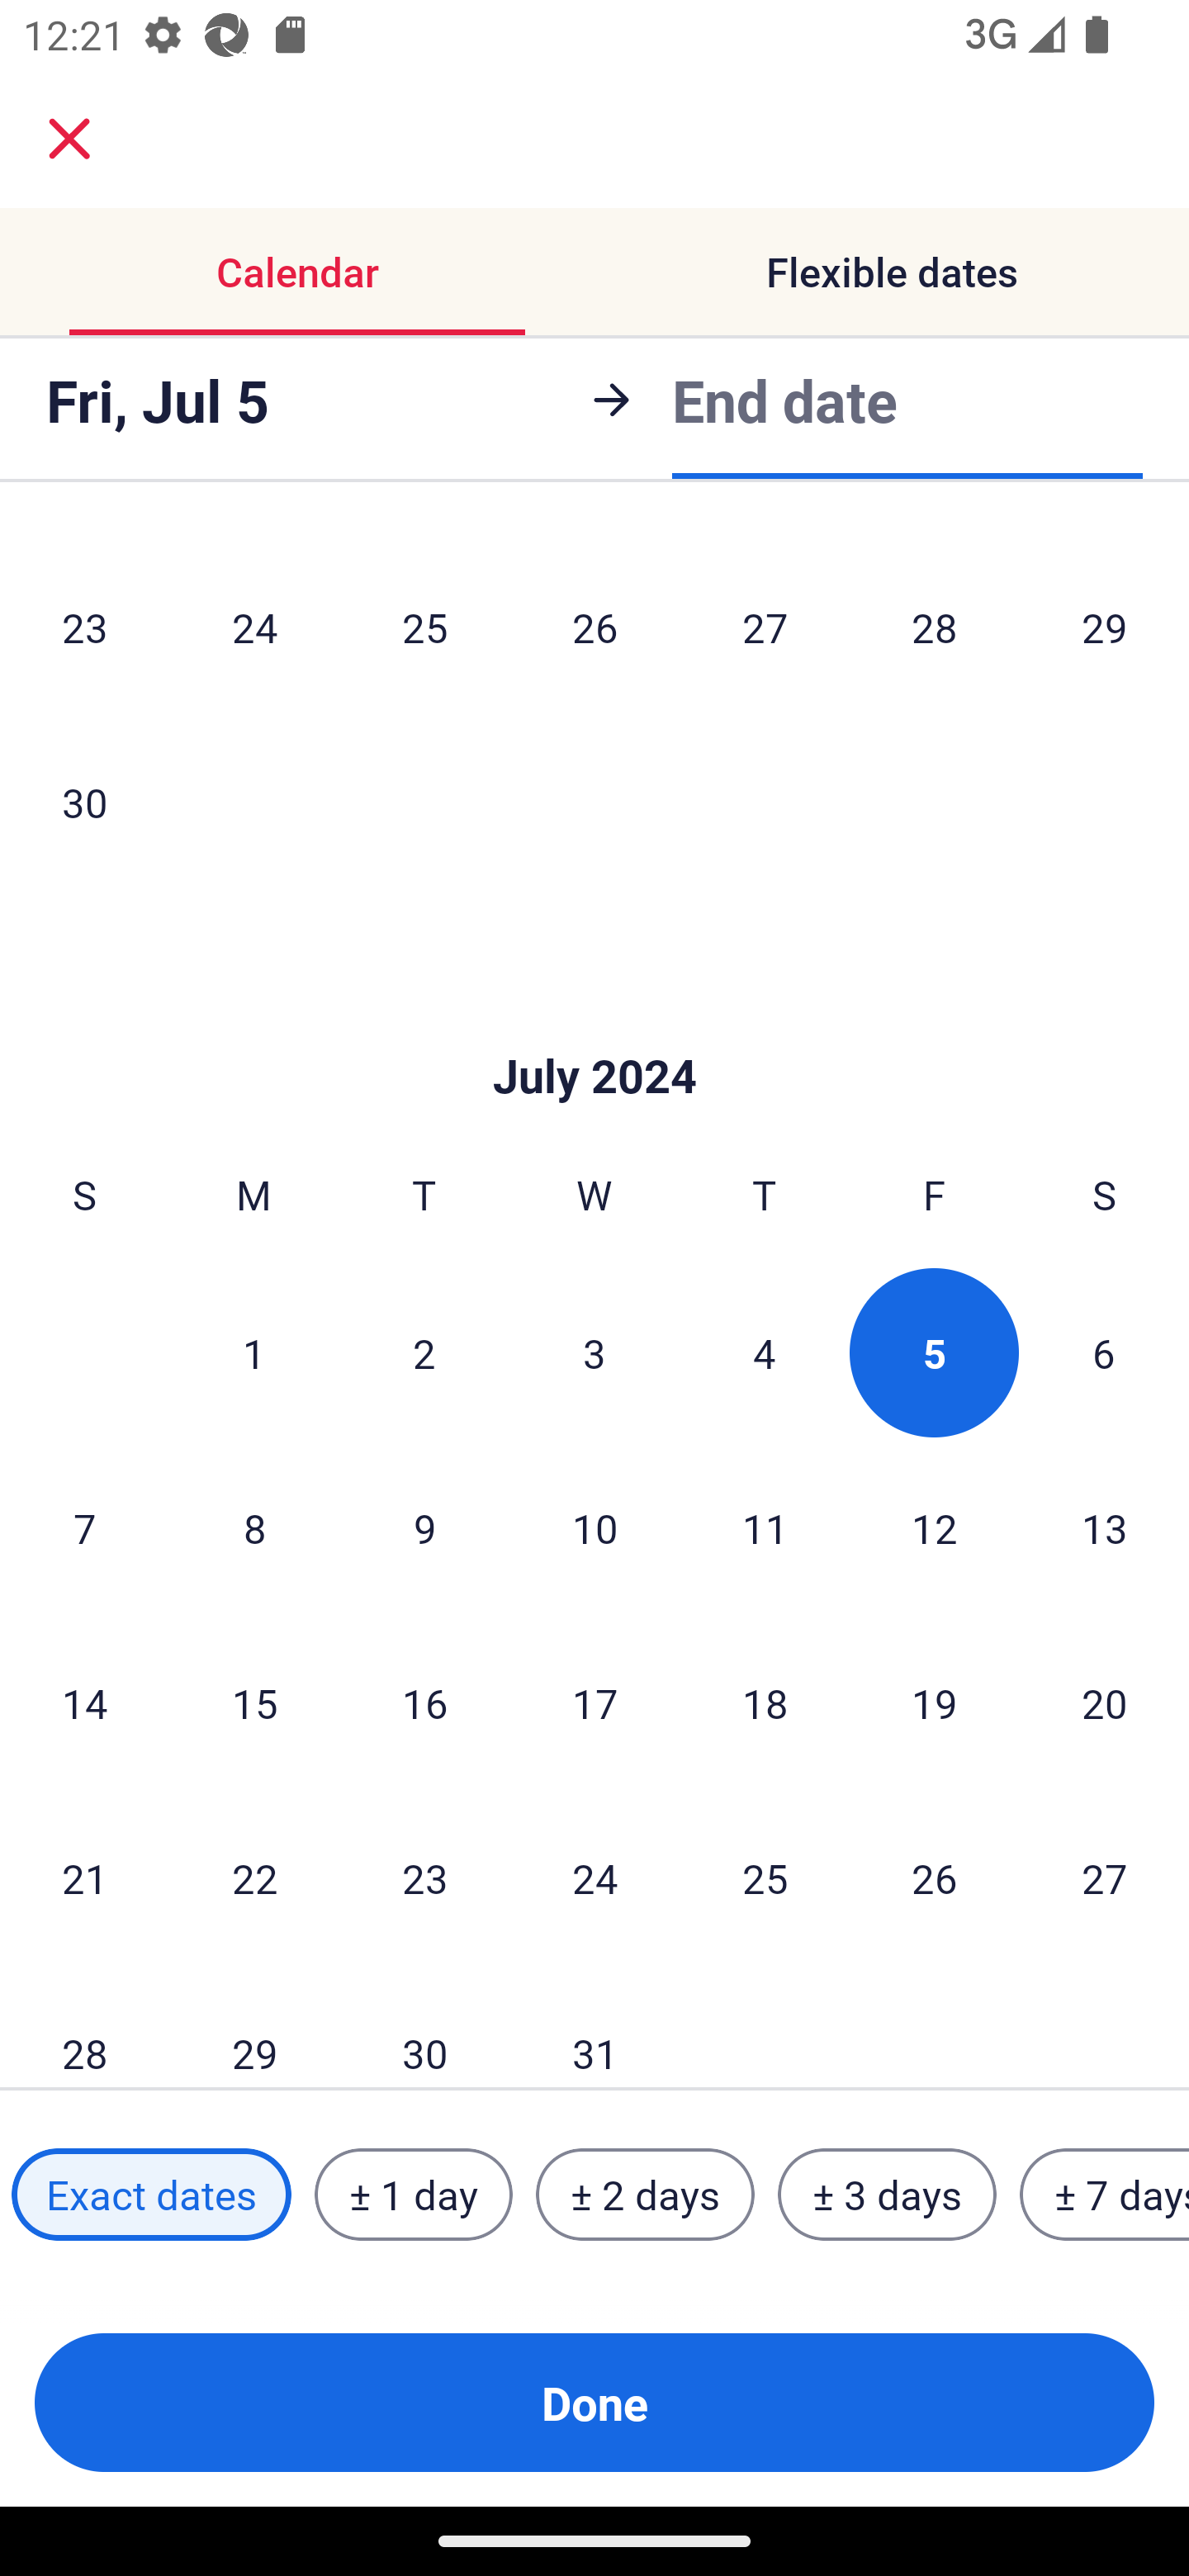  Describe the element at coordinates (254, 2027) in the screenshot. I see `29 Monday, July 29, 2024` at that location.